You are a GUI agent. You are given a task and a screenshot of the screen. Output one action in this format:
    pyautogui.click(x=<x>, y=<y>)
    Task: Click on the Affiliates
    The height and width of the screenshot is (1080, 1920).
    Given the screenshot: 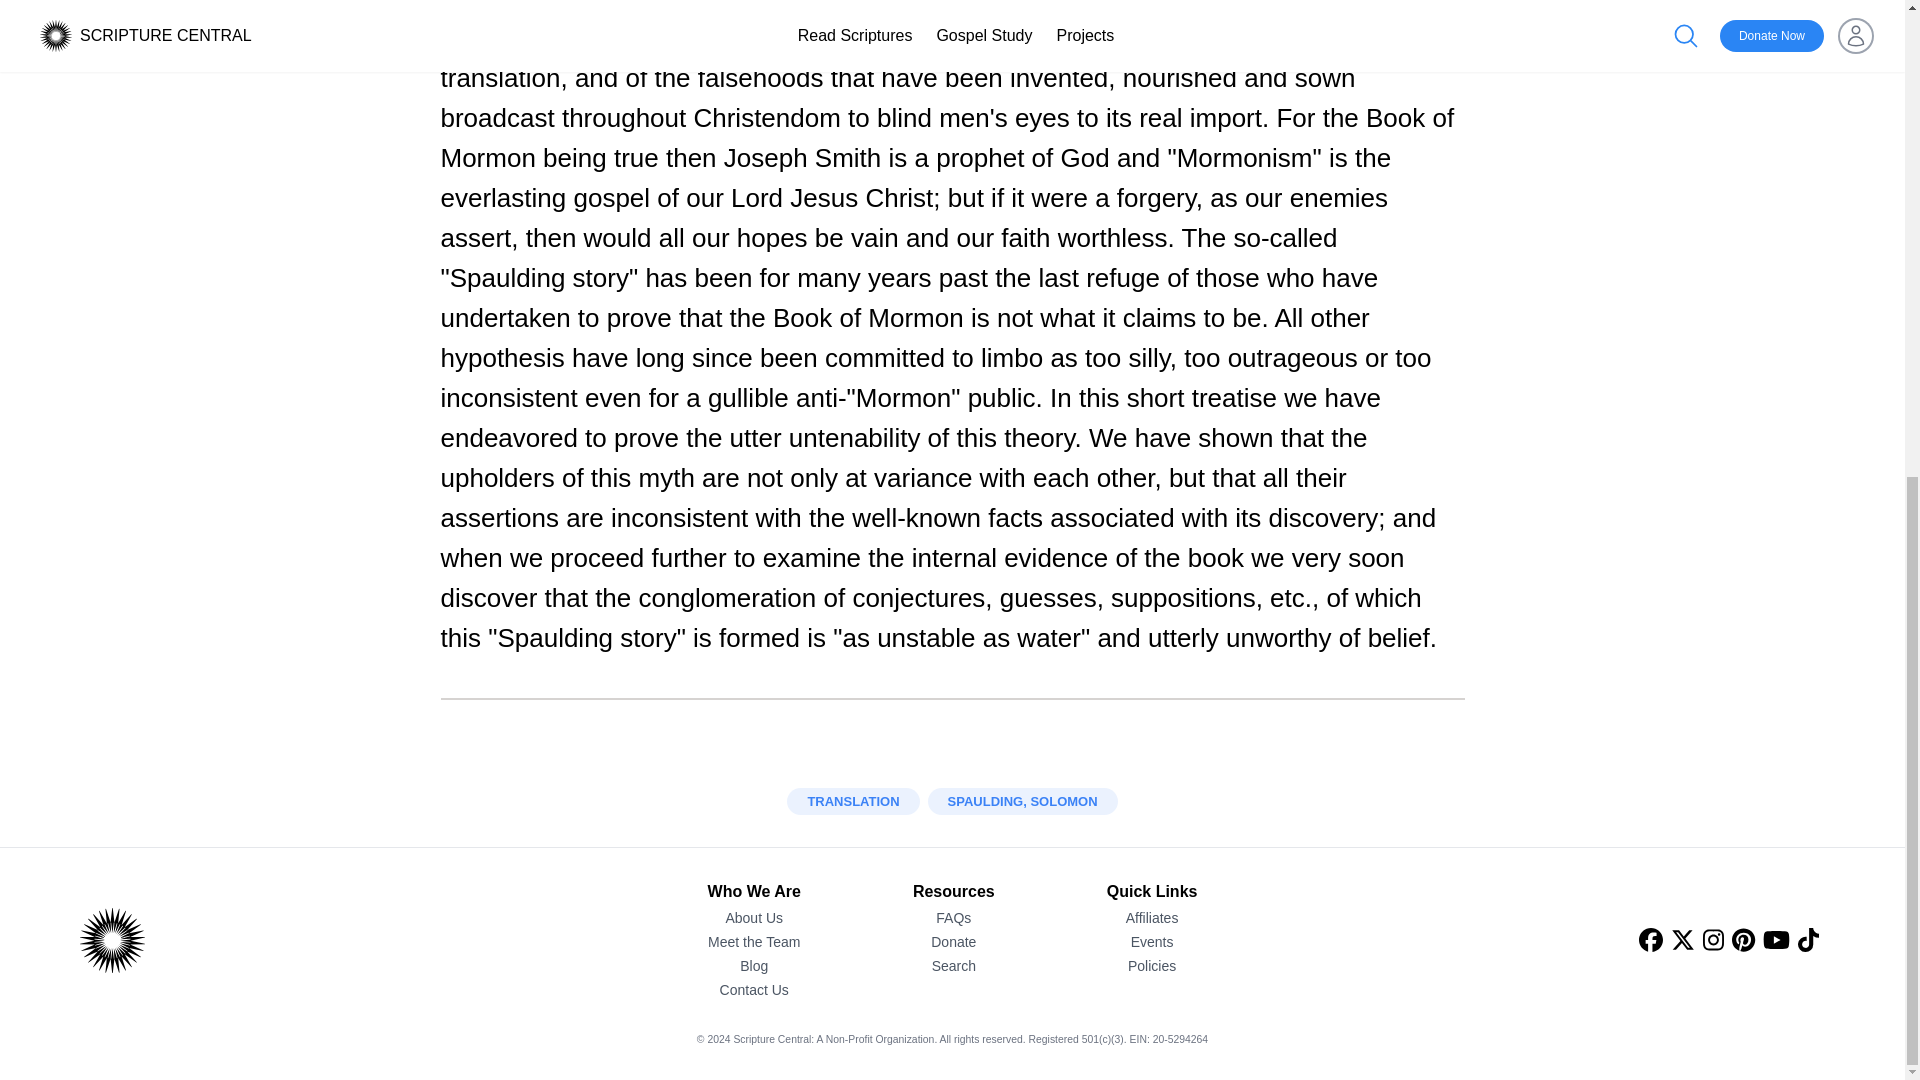 What is the action you would take?
    pyautogui.click(x=1152, y=918)
    